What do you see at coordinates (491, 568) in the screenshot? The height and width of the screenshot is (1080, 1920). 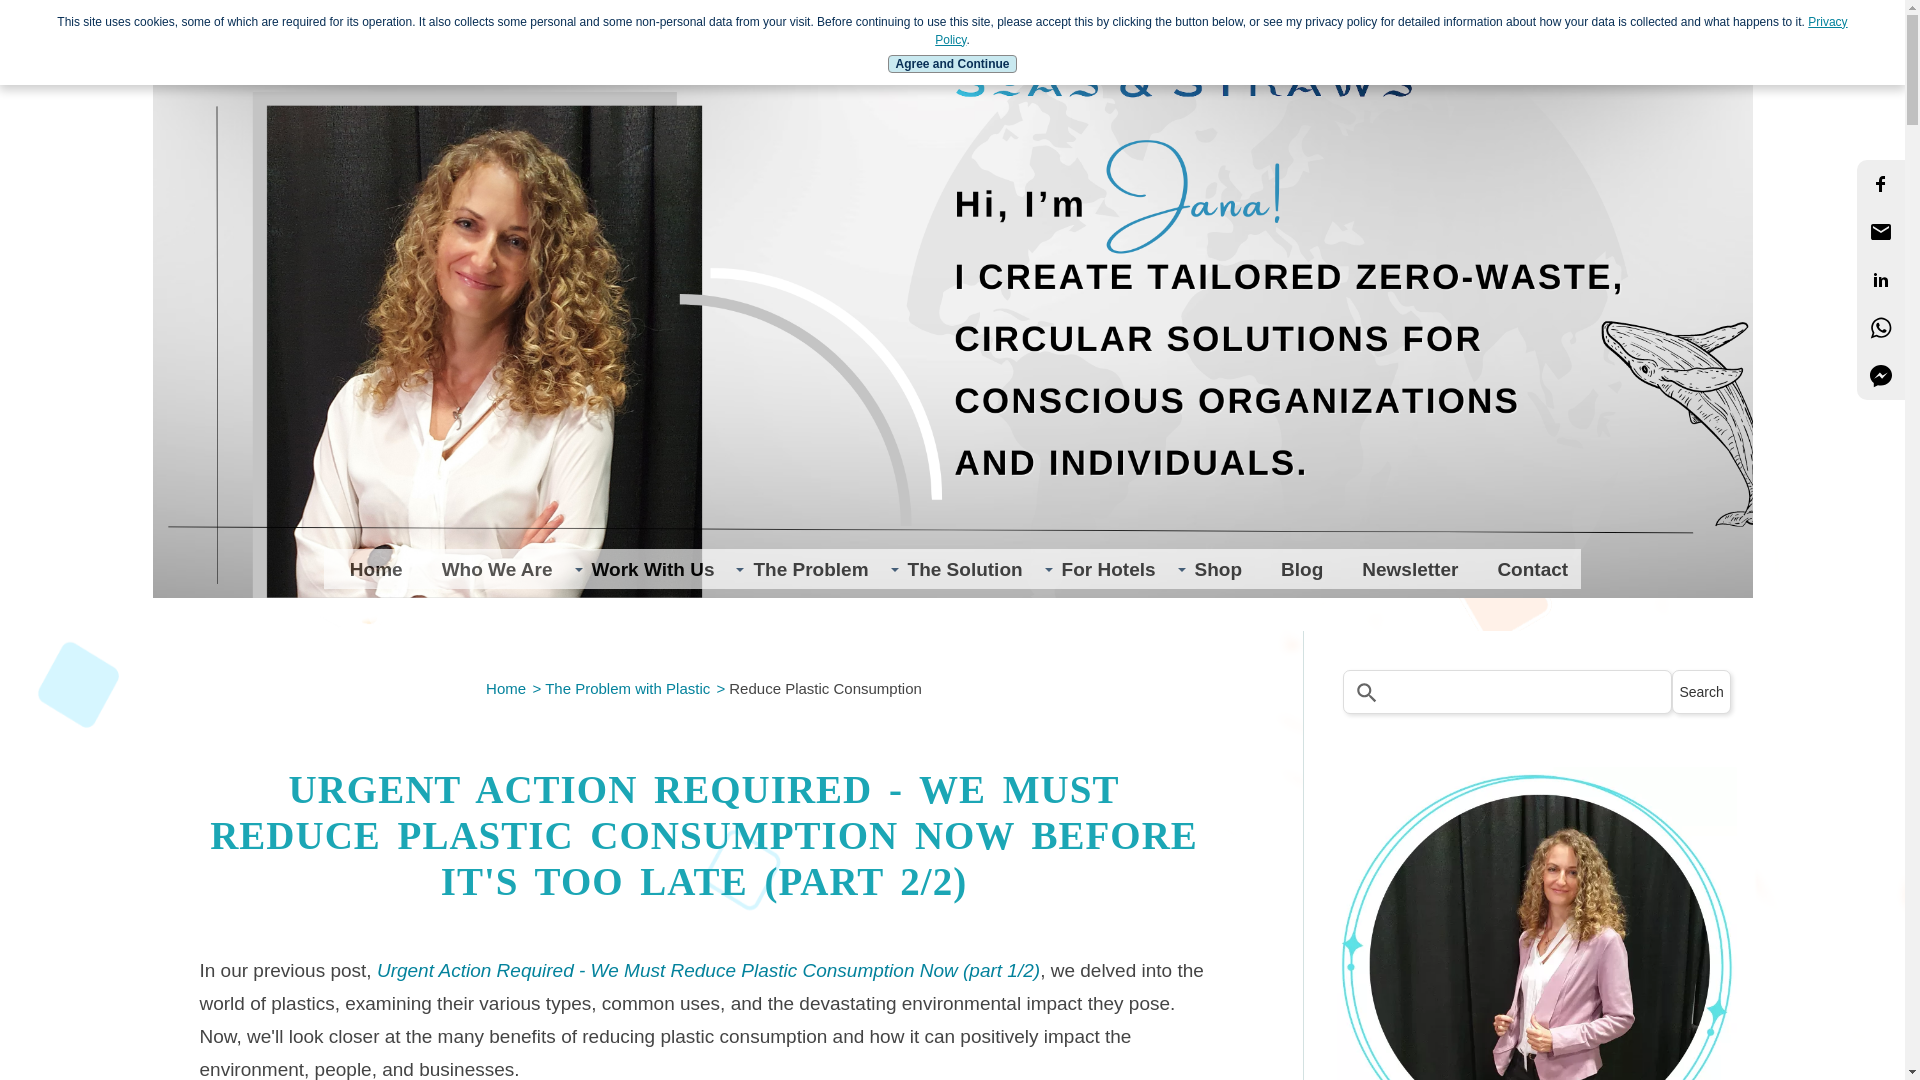 I see `Who We Are` at bounding box center [491, 568].